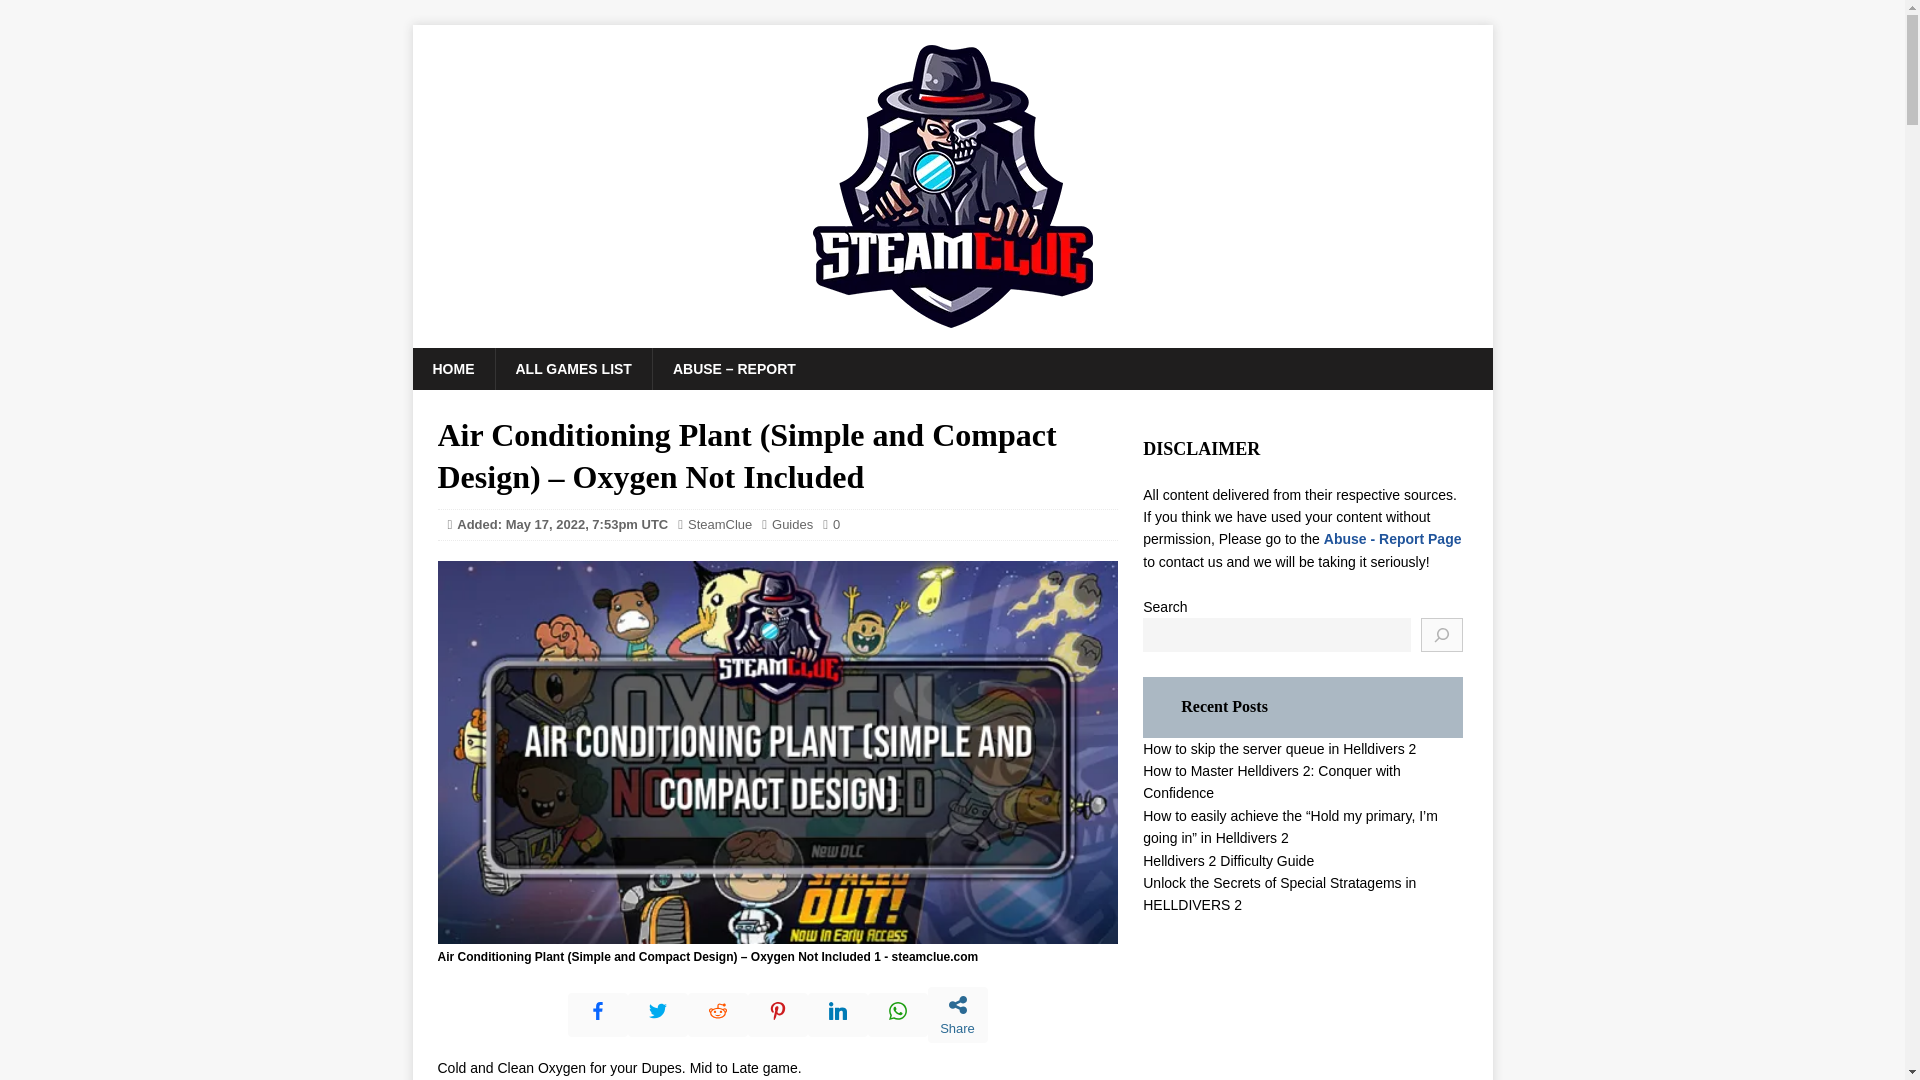 Image resolution: width=1920 pixels, height=1080 pixels. I want to click on Share on Twitter, so click(657, 1014).